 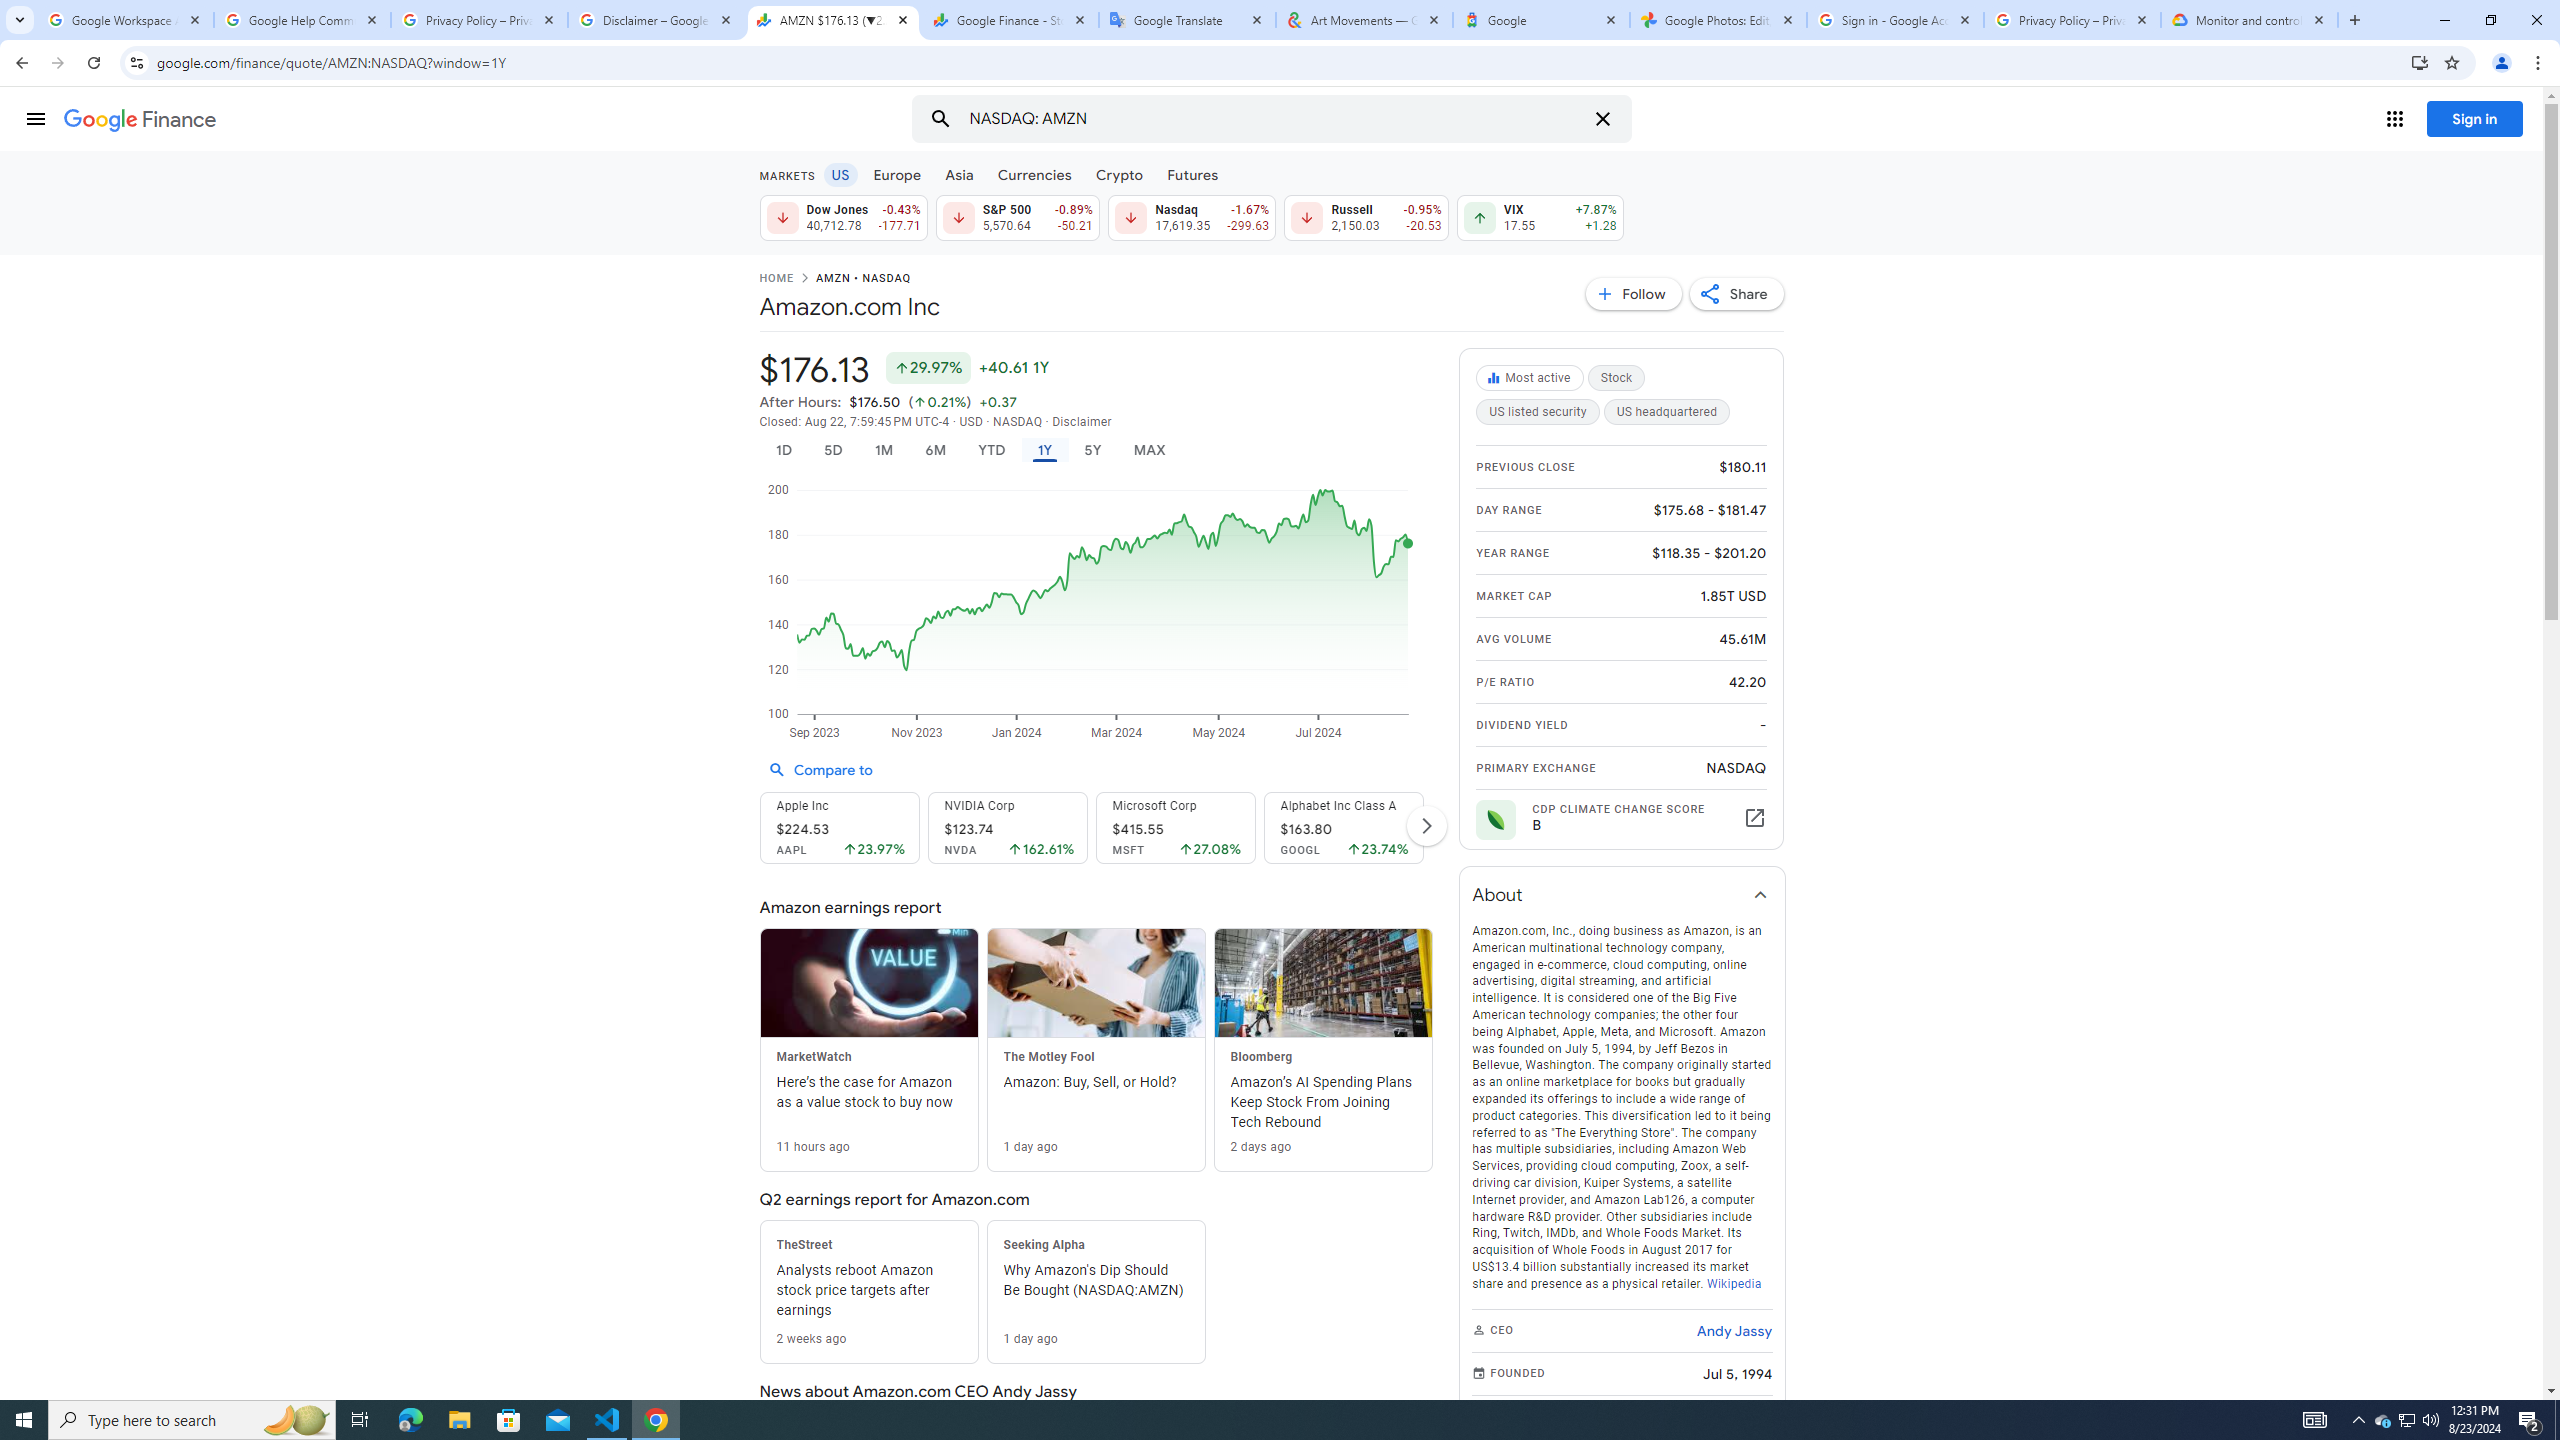 What do you see at coordinates (1096, 1049) in the screenshot?
I see `The Motley Fool Amazon: Buy, Sell, or Hold? 1 day ago` at bounding box center [1096, 1049].